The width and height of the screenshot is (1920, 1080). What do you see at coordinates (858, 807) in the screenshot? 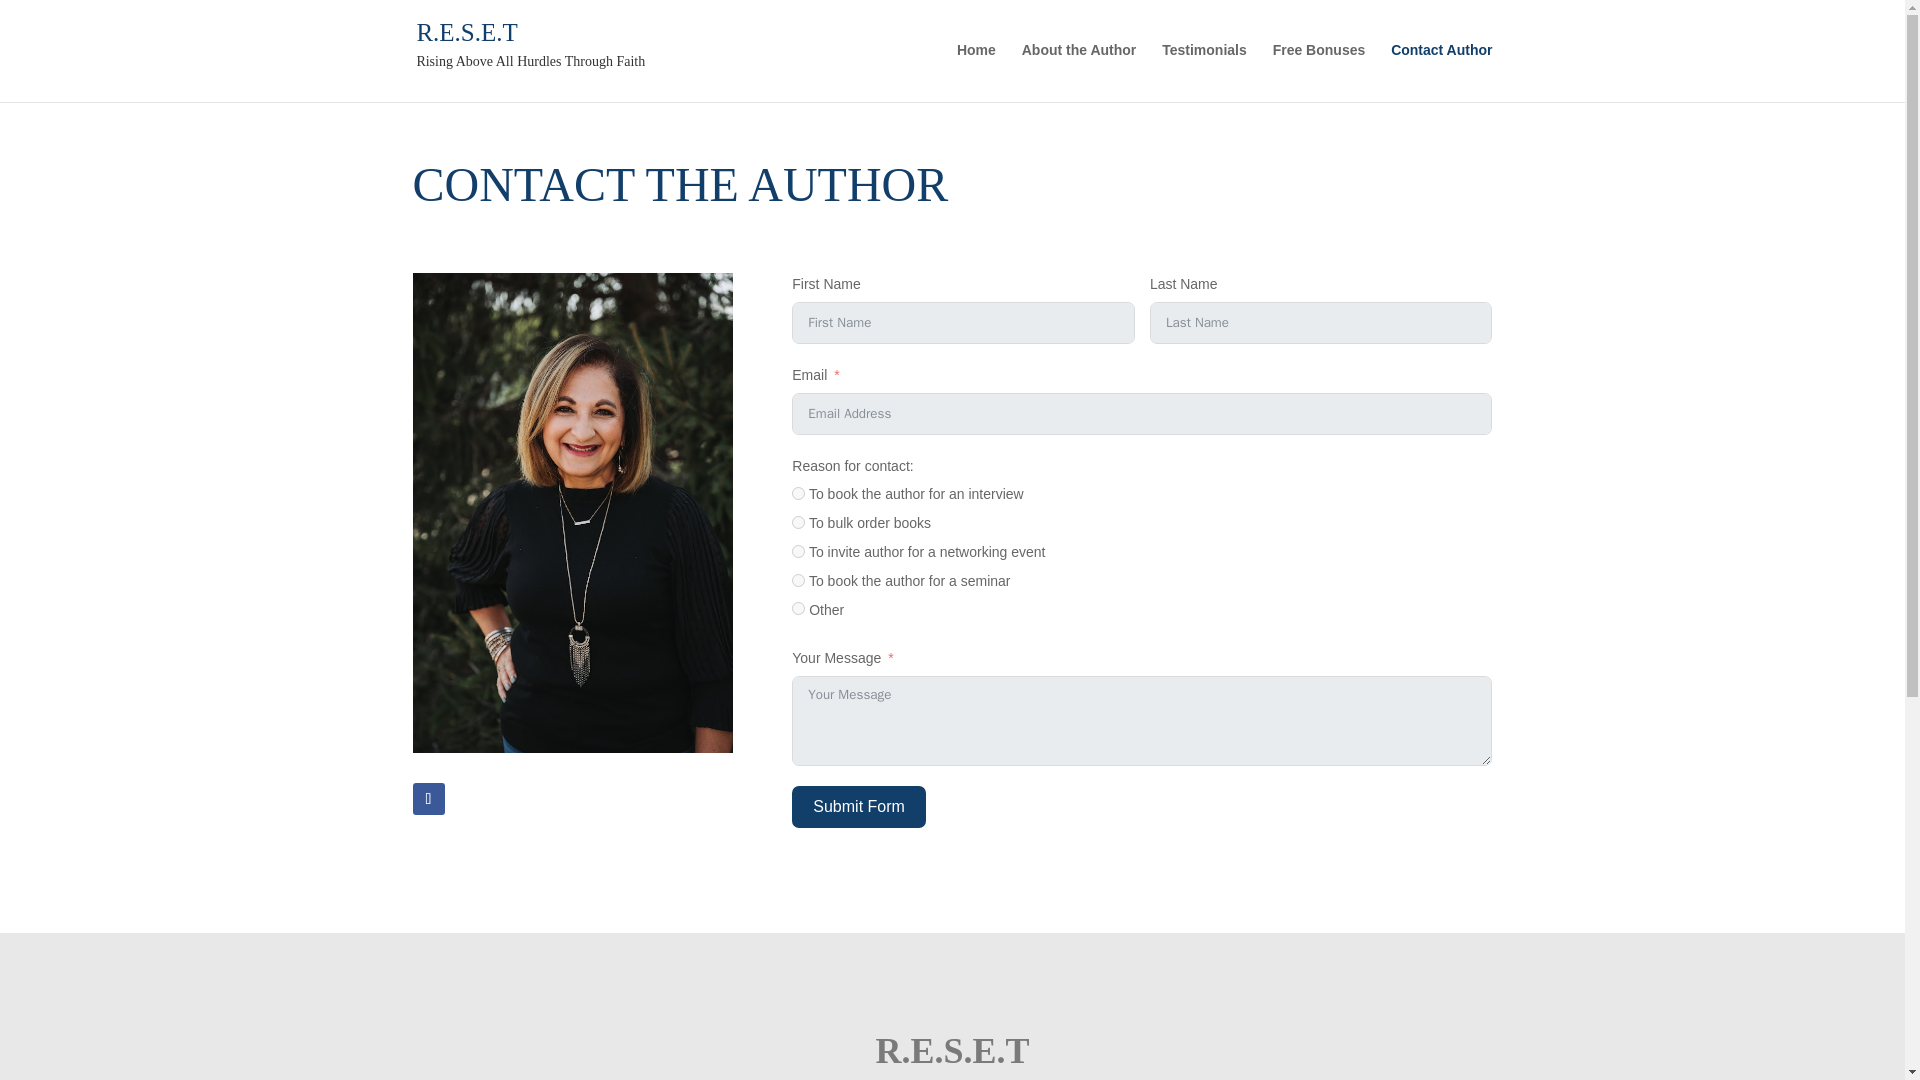
I see `Submit Form` at bounding box center [858, 807].